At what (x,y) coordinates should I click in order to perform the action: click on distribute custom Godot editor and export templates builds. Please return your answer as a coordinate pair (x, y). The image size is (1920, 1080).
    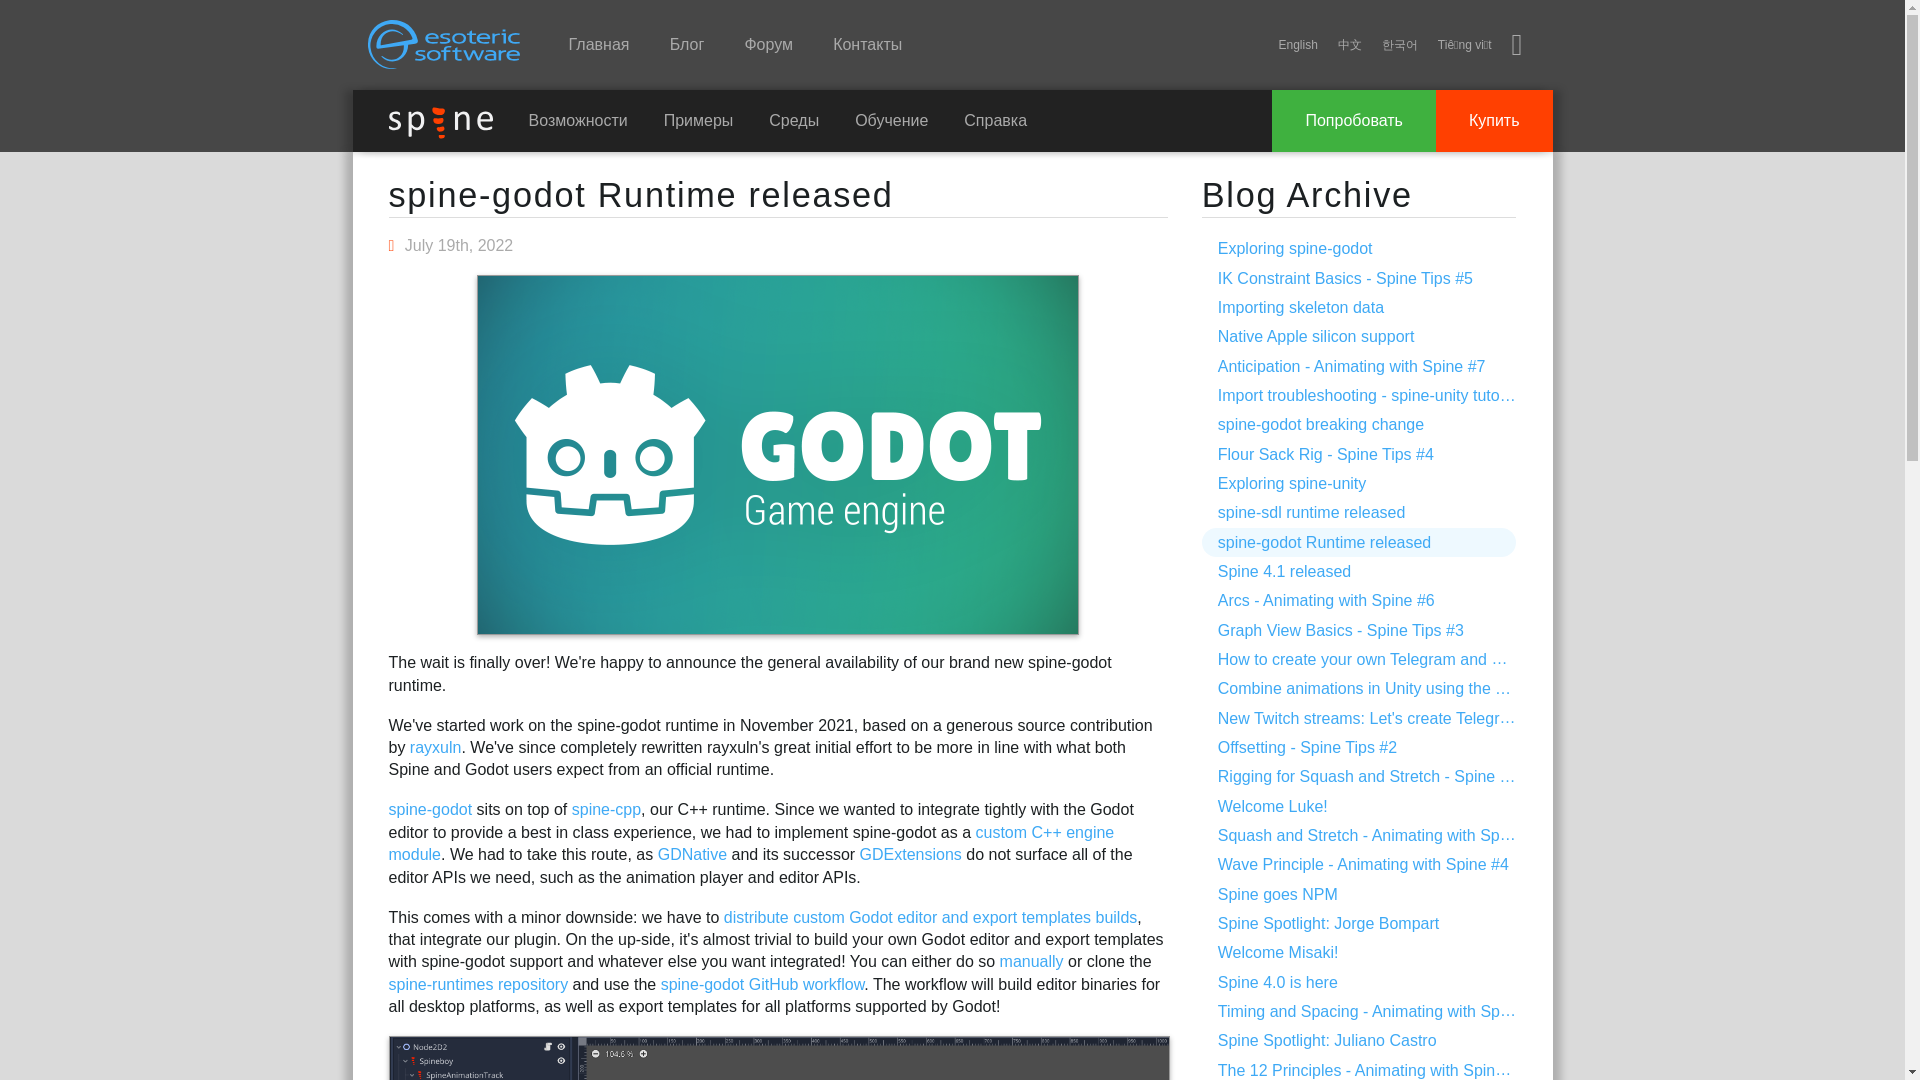
    Looking at the image, I should click on (930, 917).